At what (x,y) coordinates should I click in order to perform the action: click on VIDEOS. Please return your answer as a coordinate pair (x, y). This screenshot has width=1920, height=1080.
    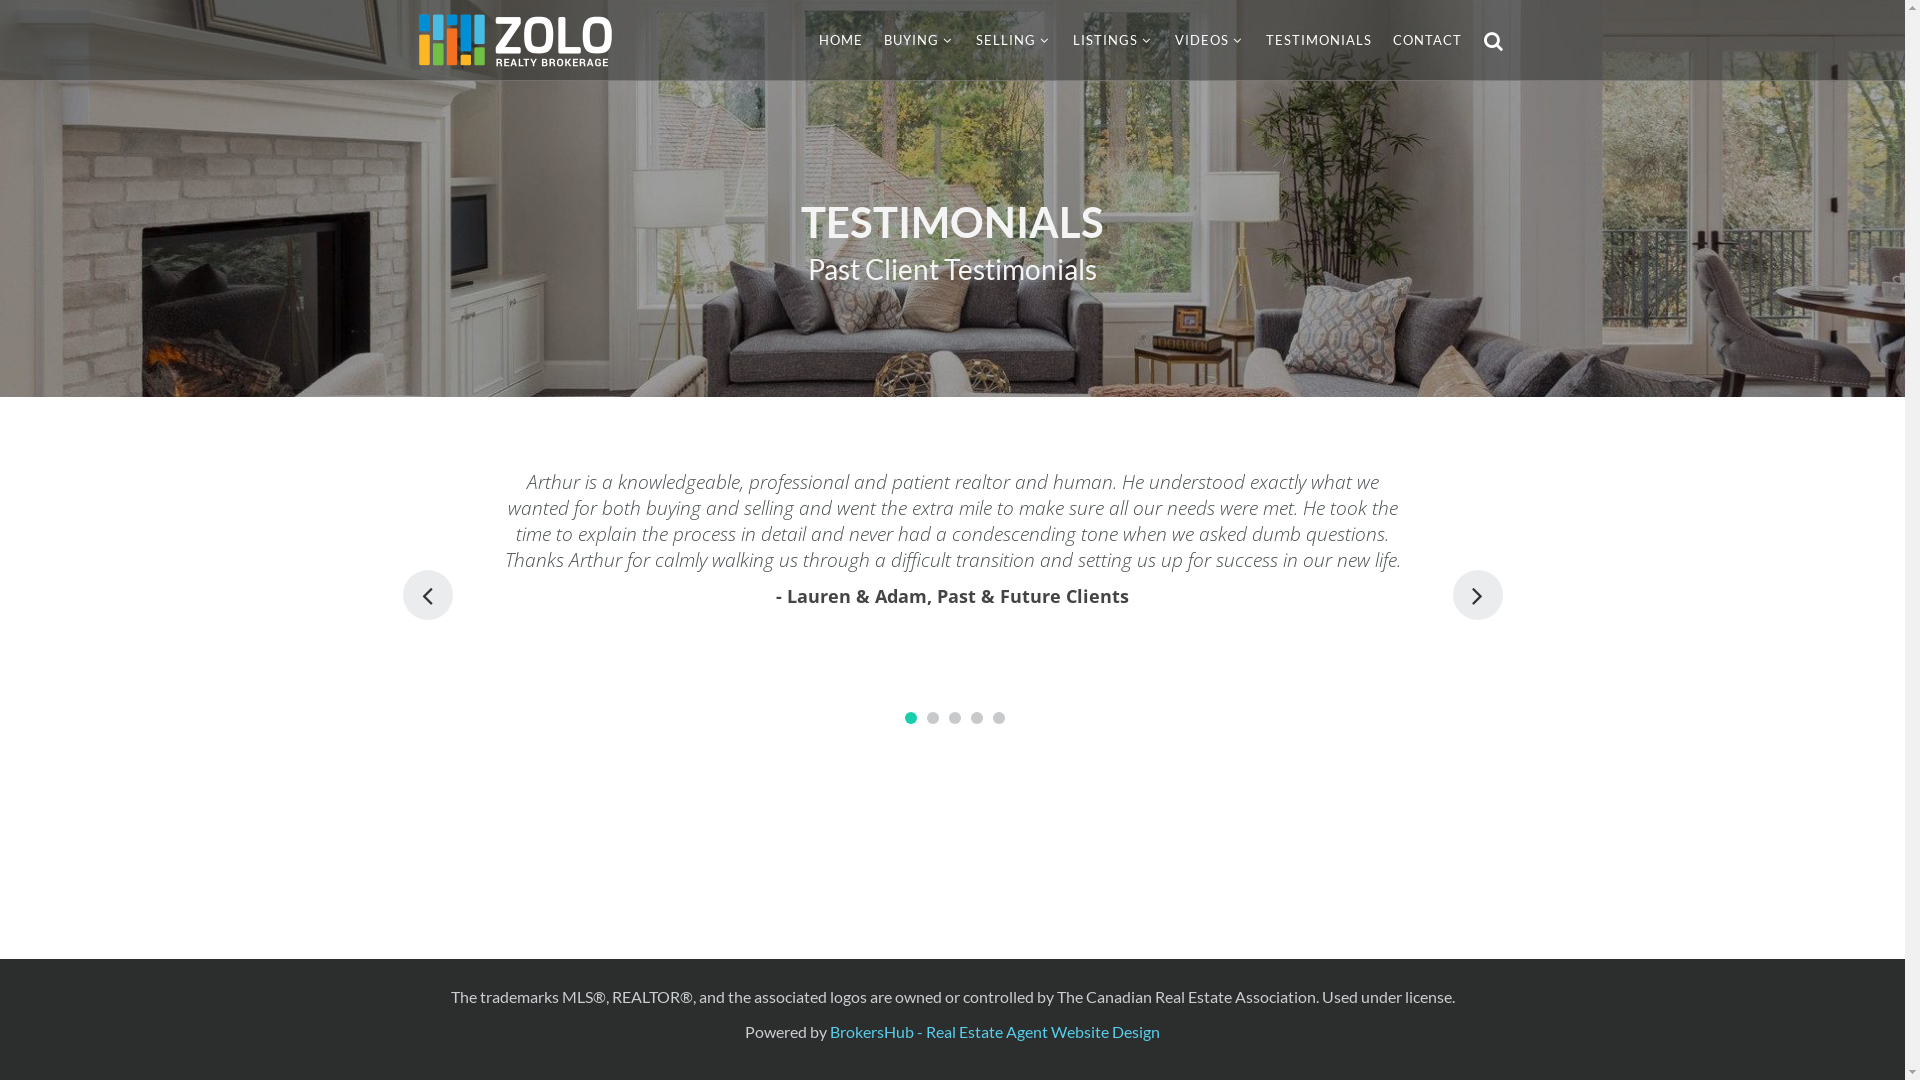
    Looking at the image, I should click on (1209, 40).